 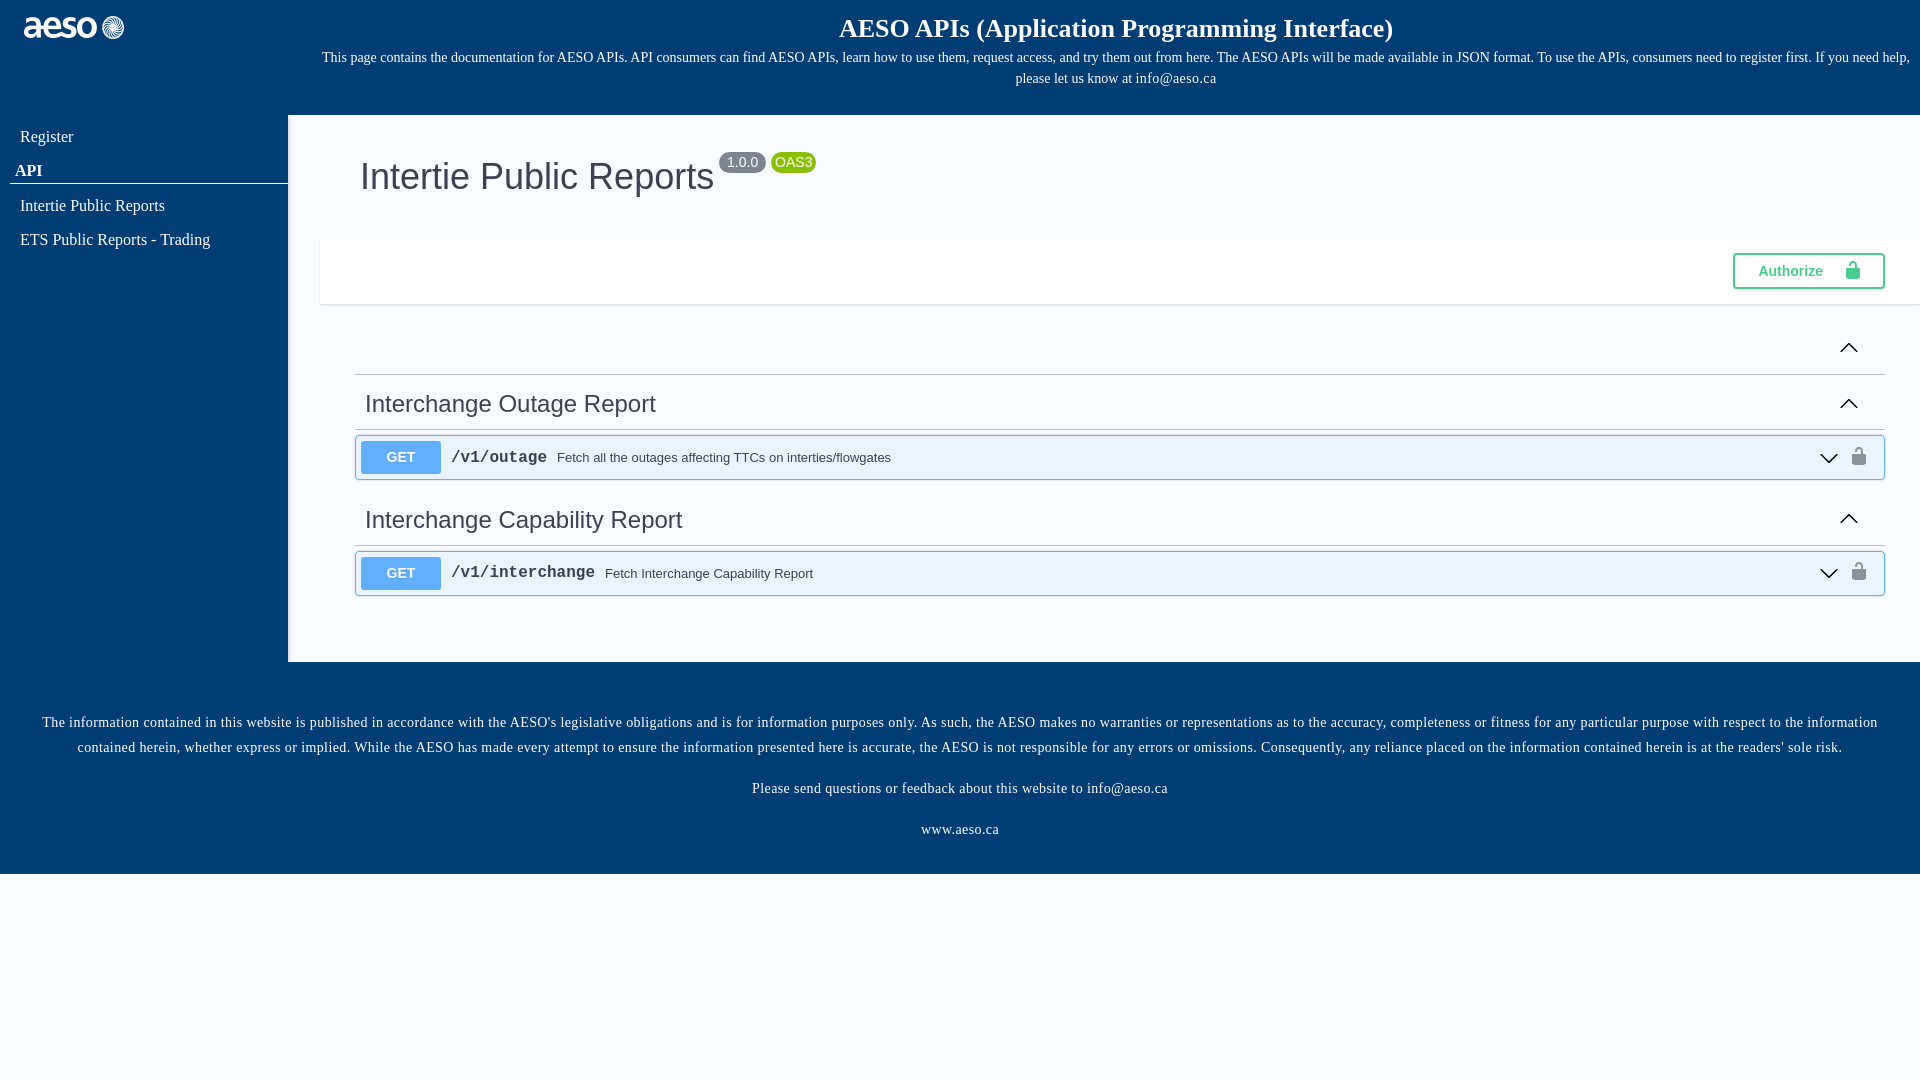 What do you see at coordinates (1809, 271) in the screenshot?
I see `Authorize` at bounding box center [1809, 271].